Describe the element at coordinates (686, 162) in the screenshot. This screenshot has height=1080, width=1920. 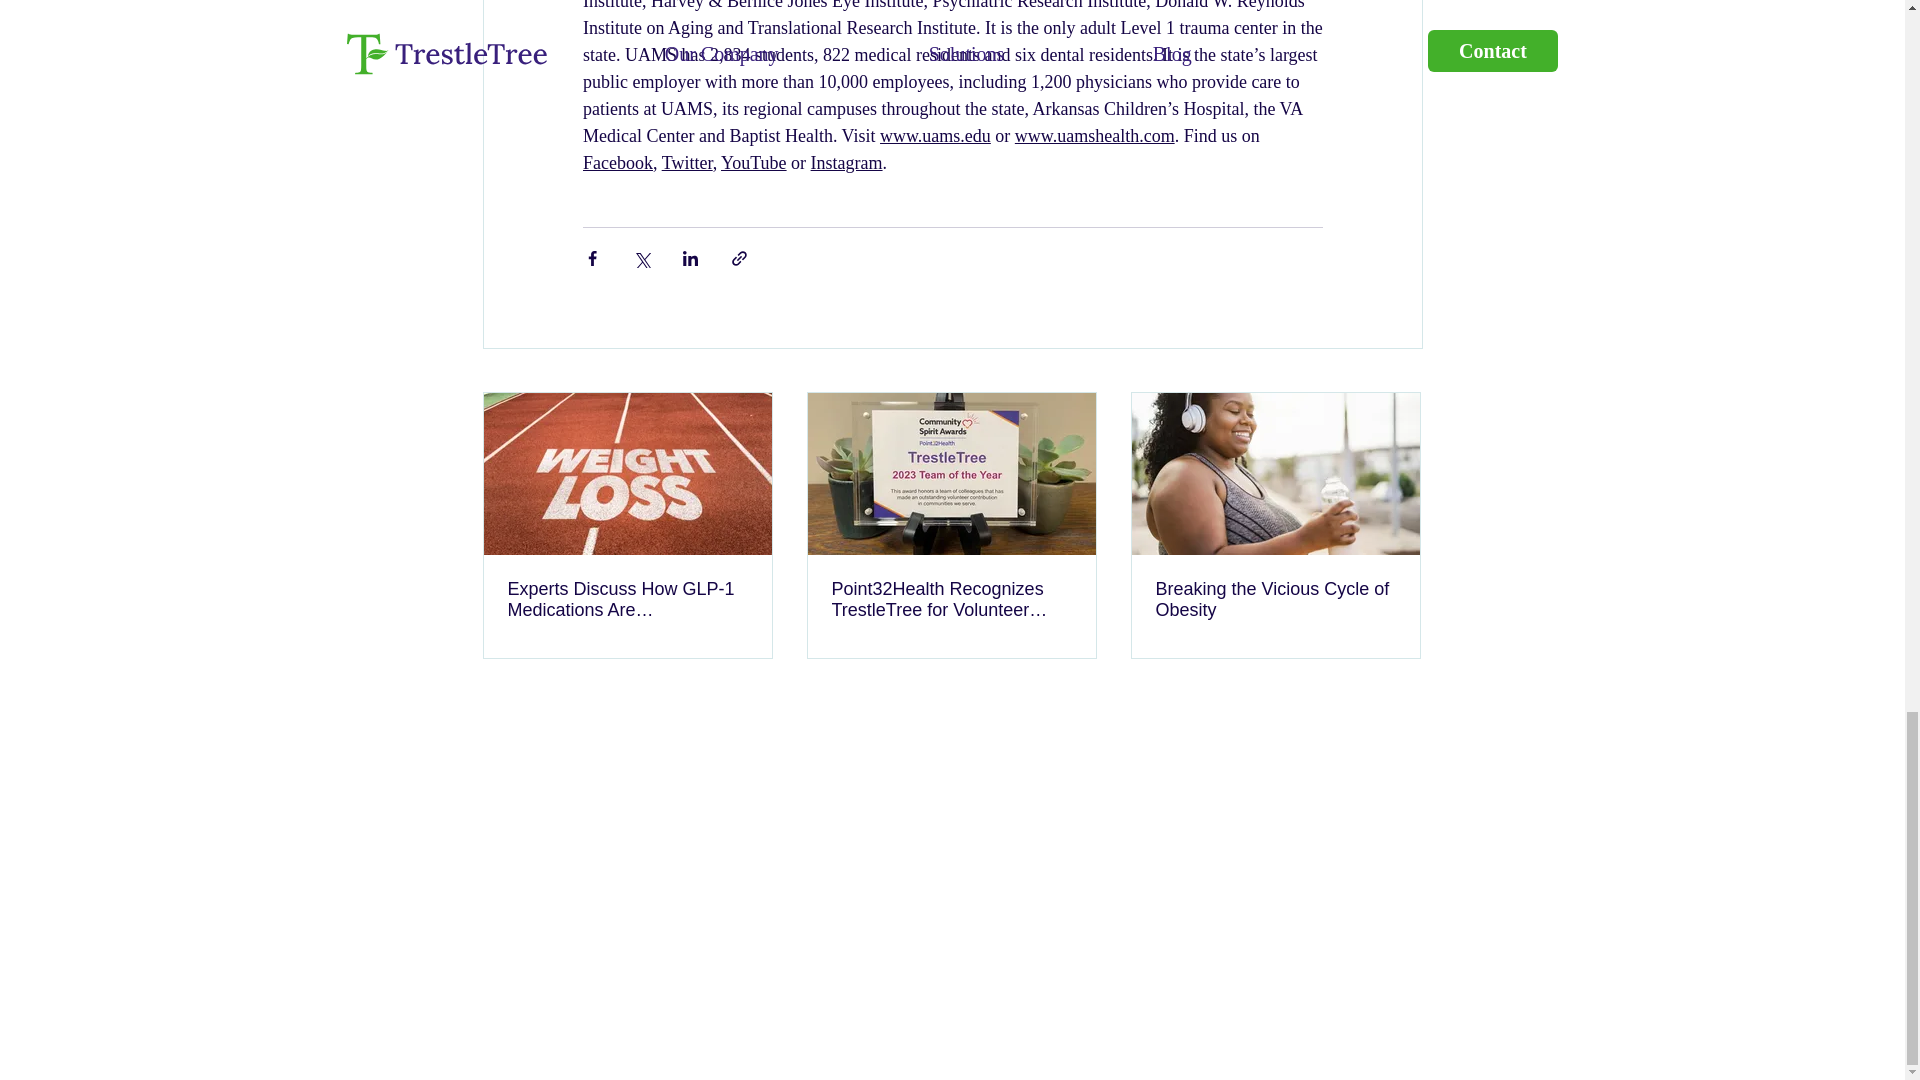
I see `Twitter` at that location.